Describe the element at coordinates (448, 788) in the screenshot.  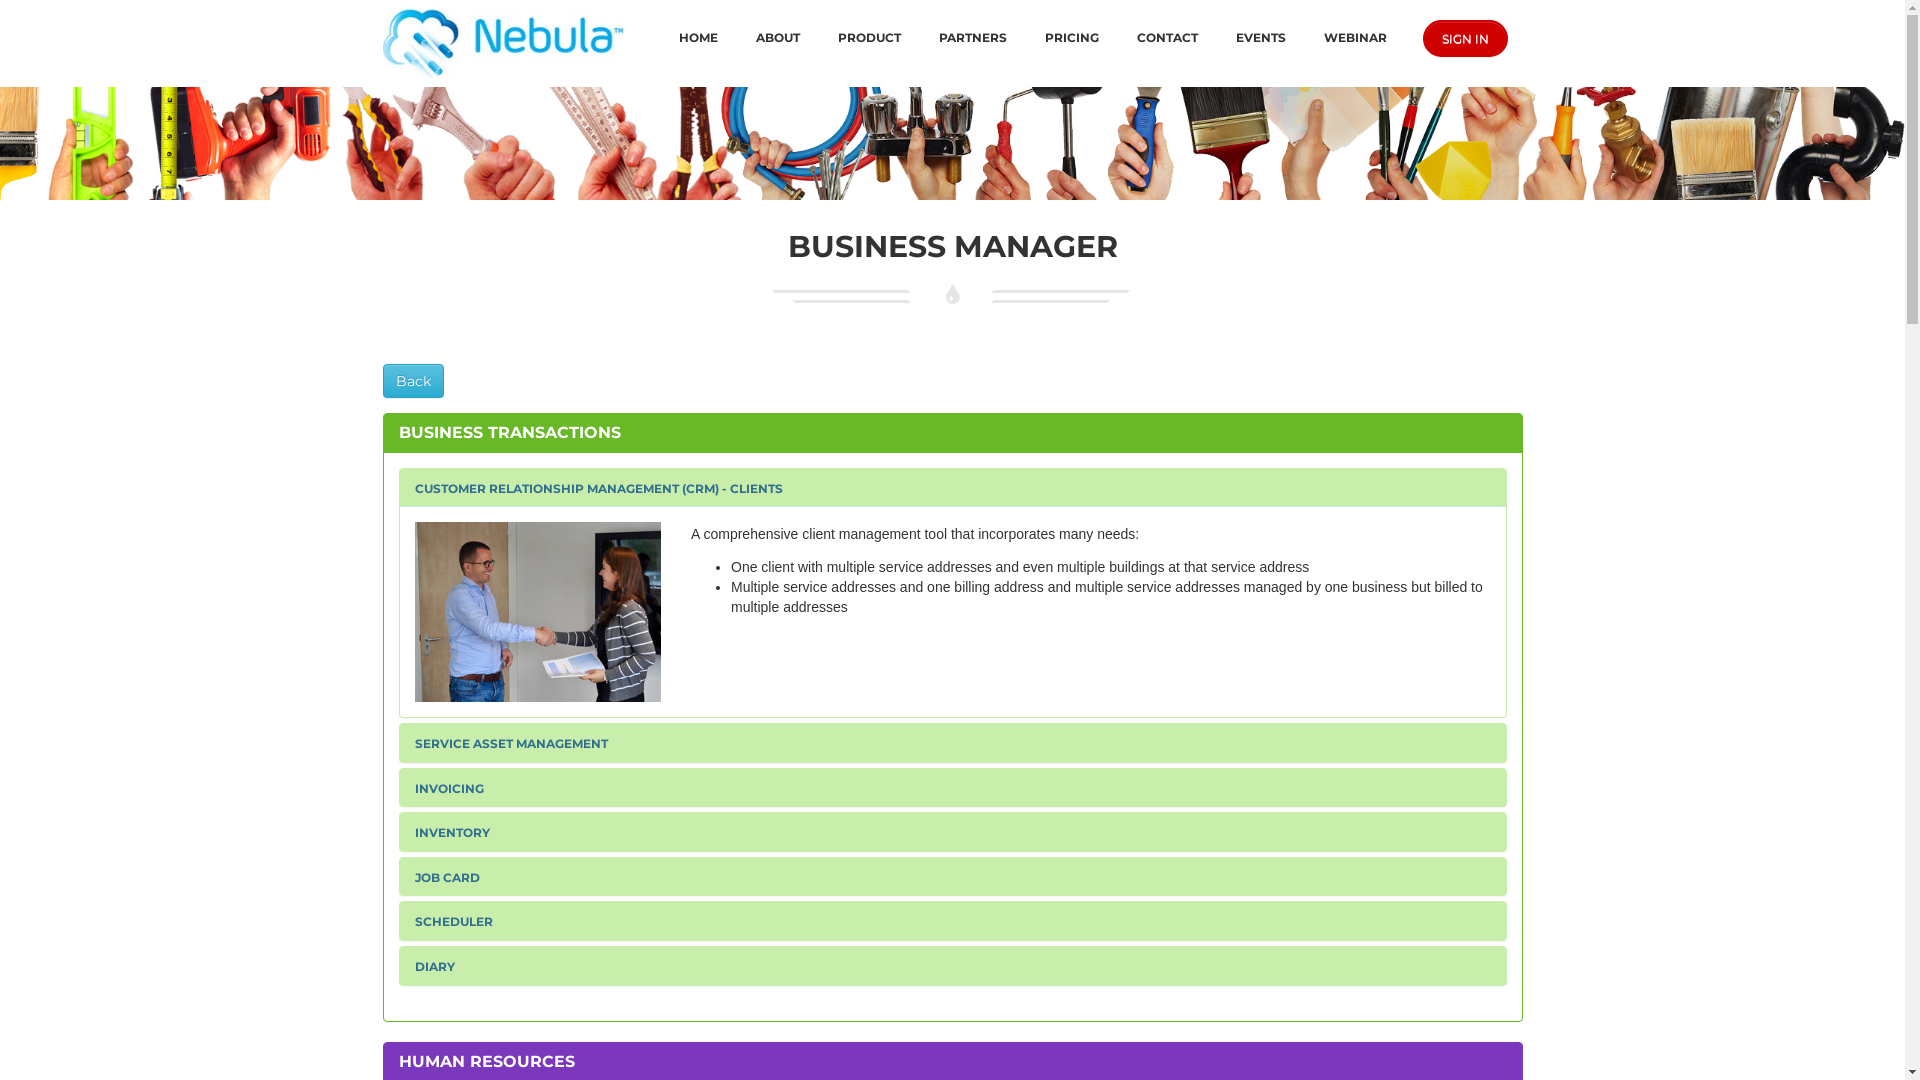
I see `INVOICING` at that location.